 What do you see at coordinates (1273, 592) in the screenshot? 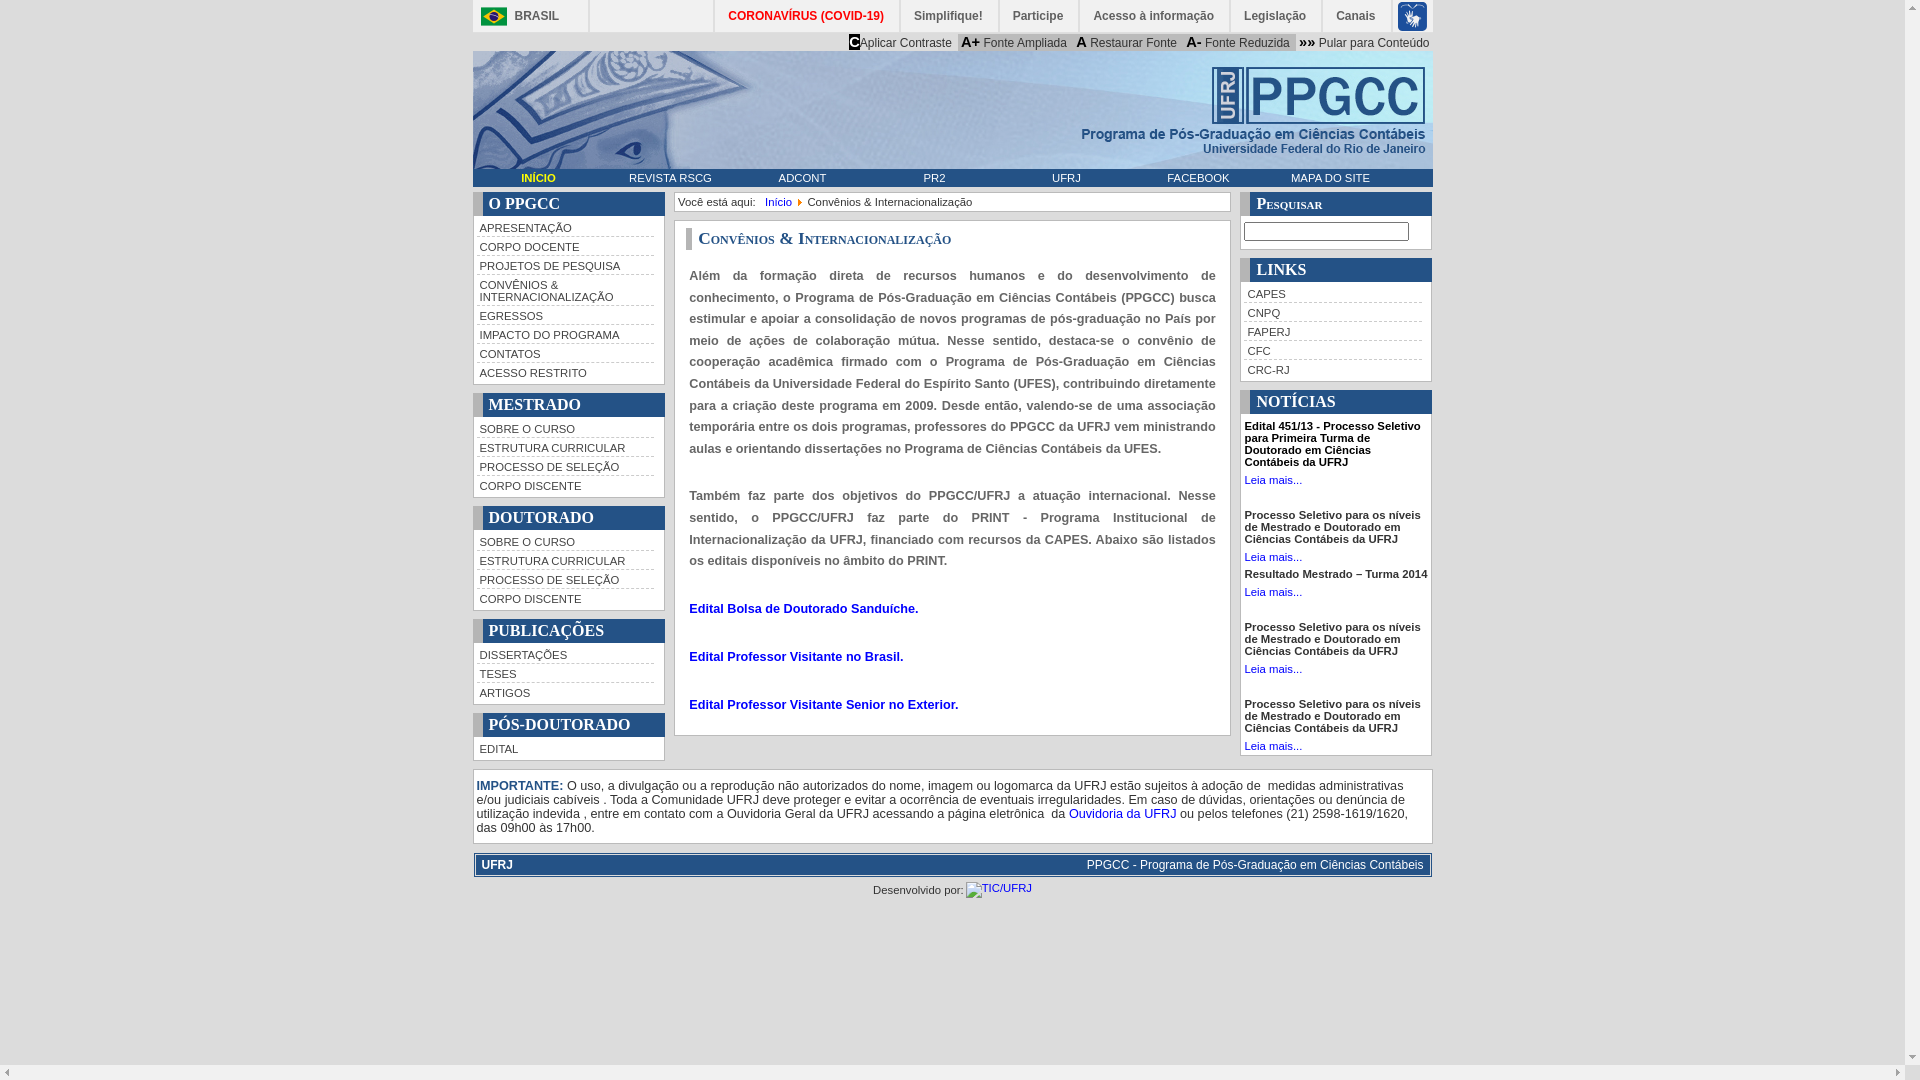
I see `Leia mais...` at bounding box center [1273, 592].